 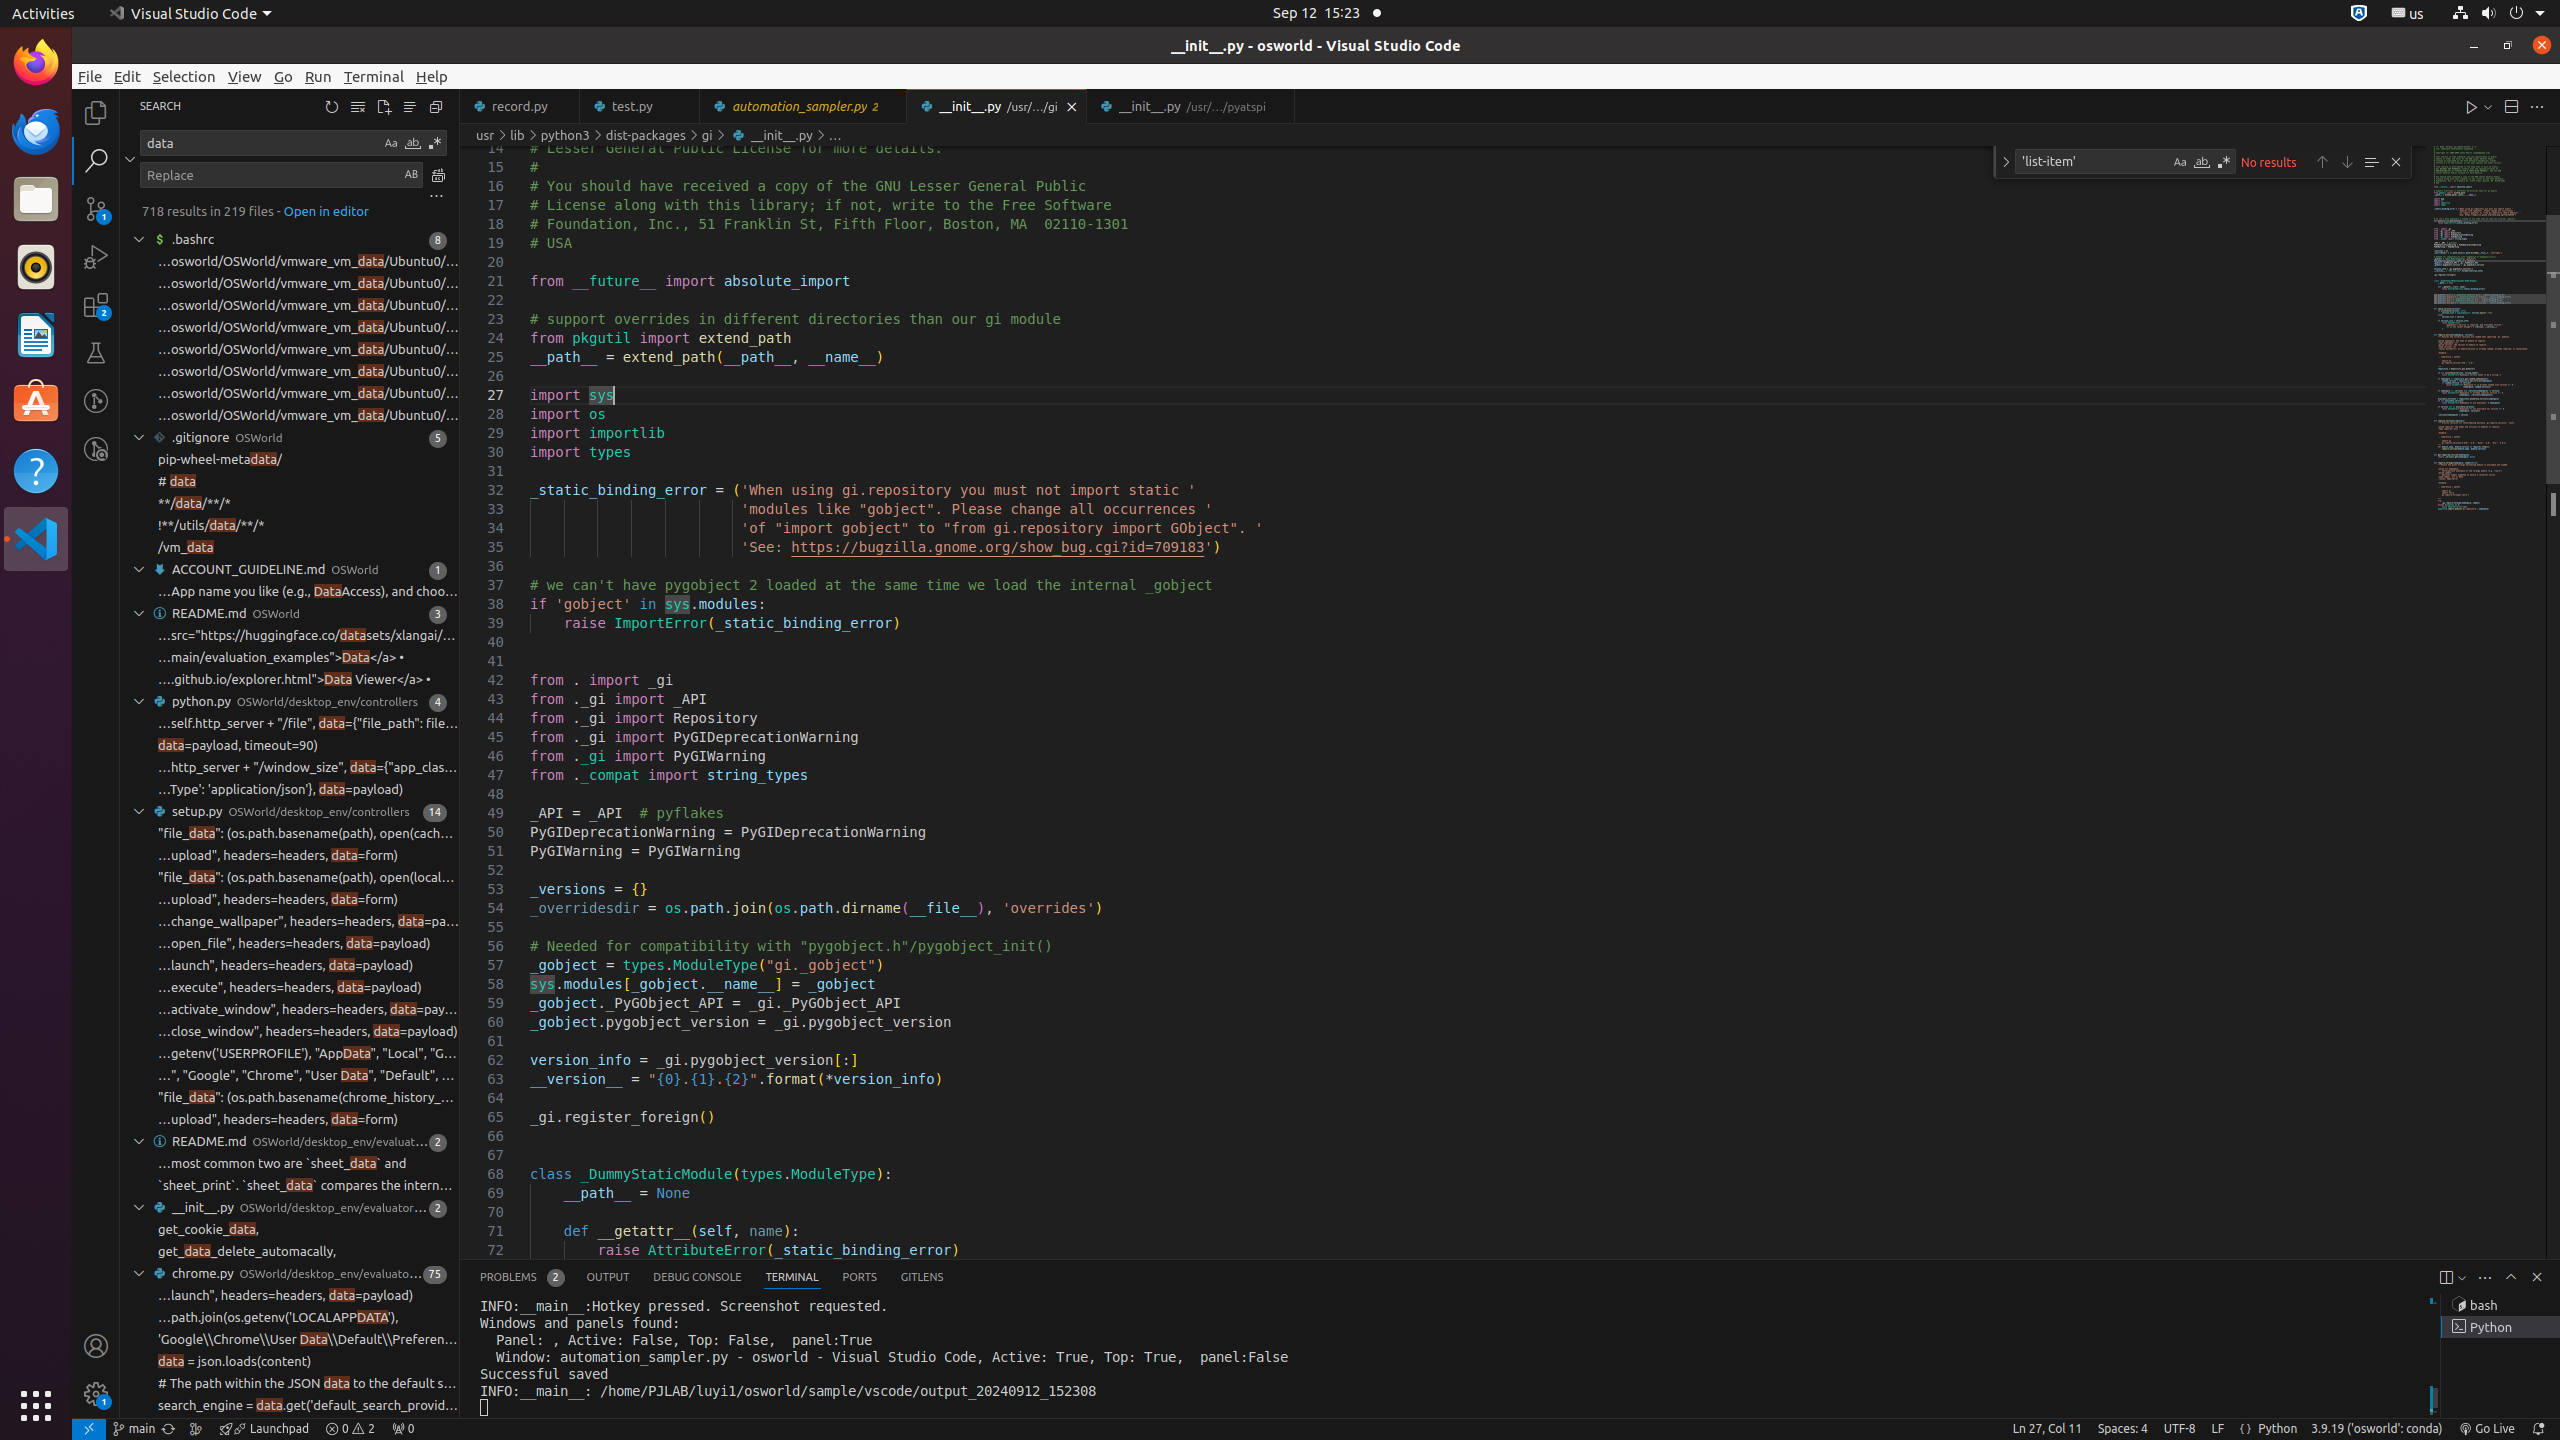 What do you see at coordinates (290, 1120) in the screenshot?
I see `' response = requests.post(self.http_server + "/setup" + "/upload", headers=headers, data=form)' at column 96 found data` at bounding box center [290, 1120].